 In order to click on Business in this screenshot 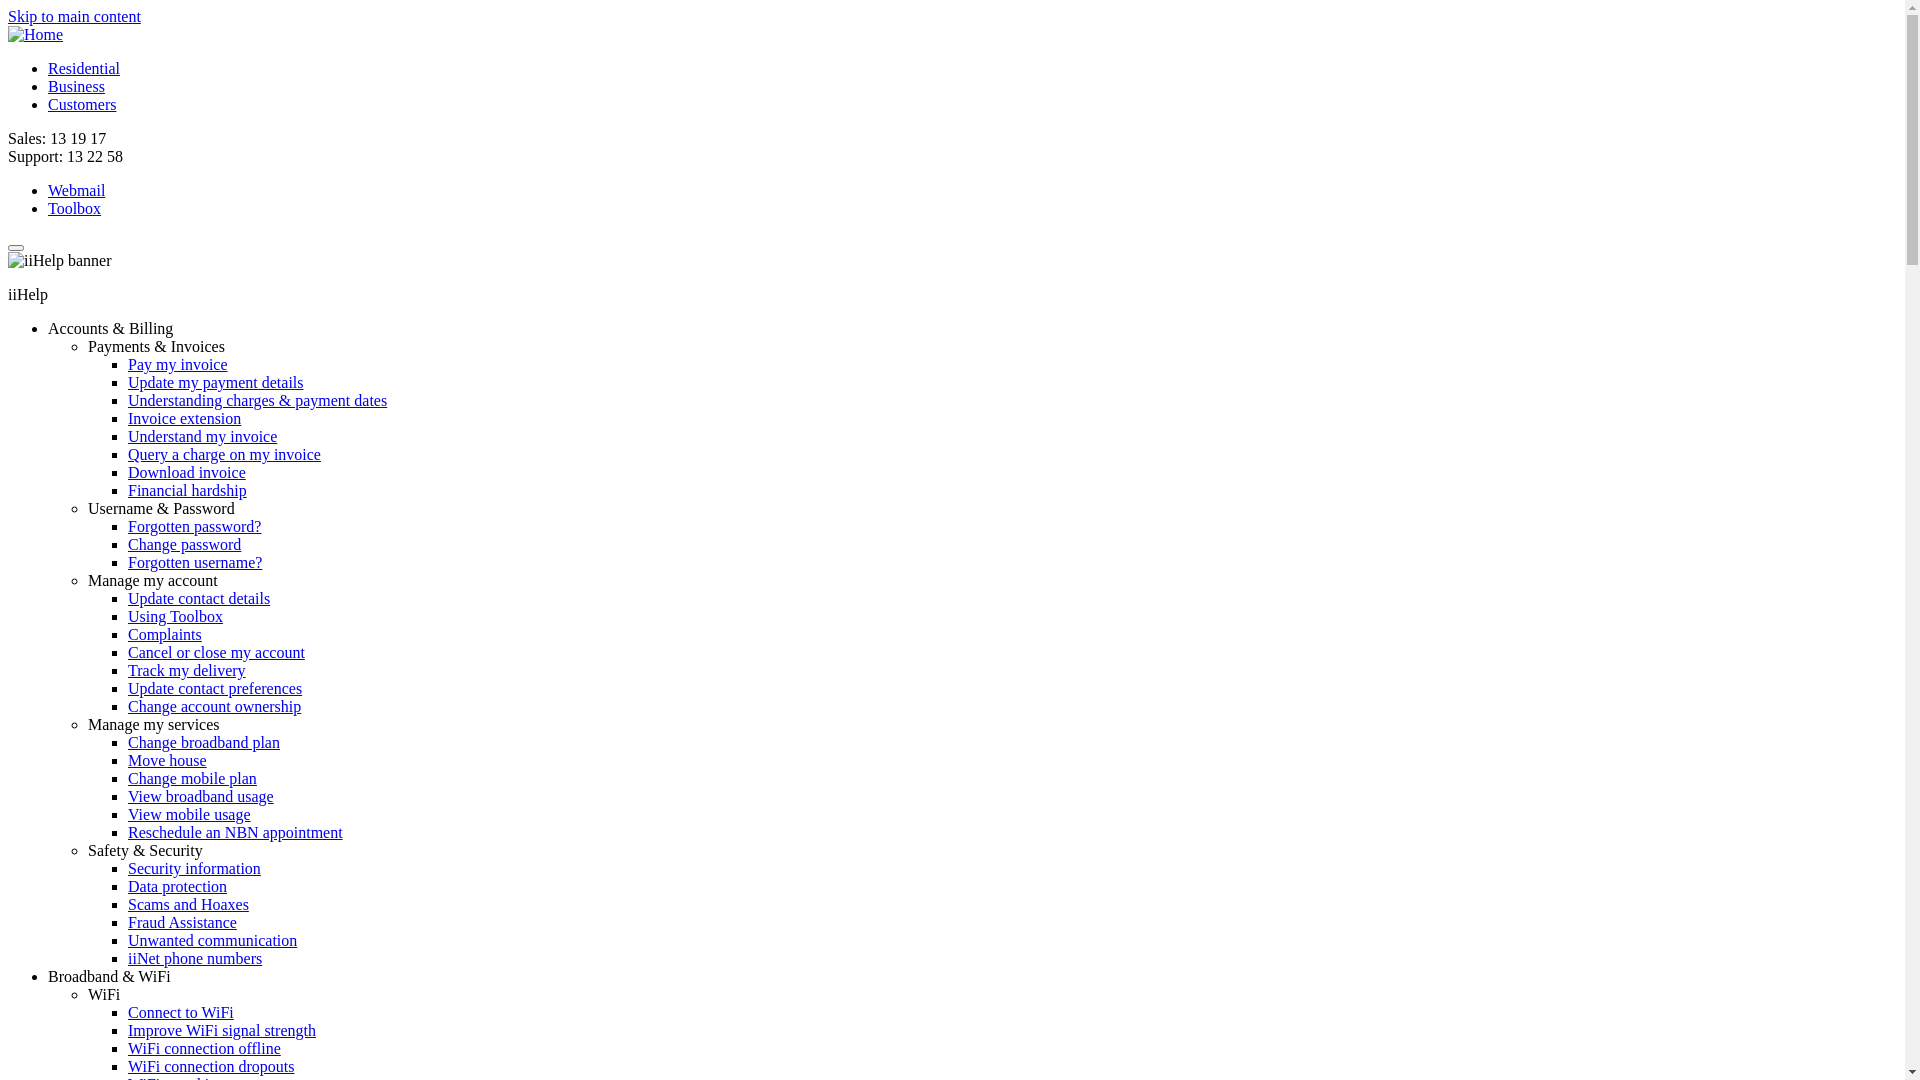, I will do `click(76, 86)`.